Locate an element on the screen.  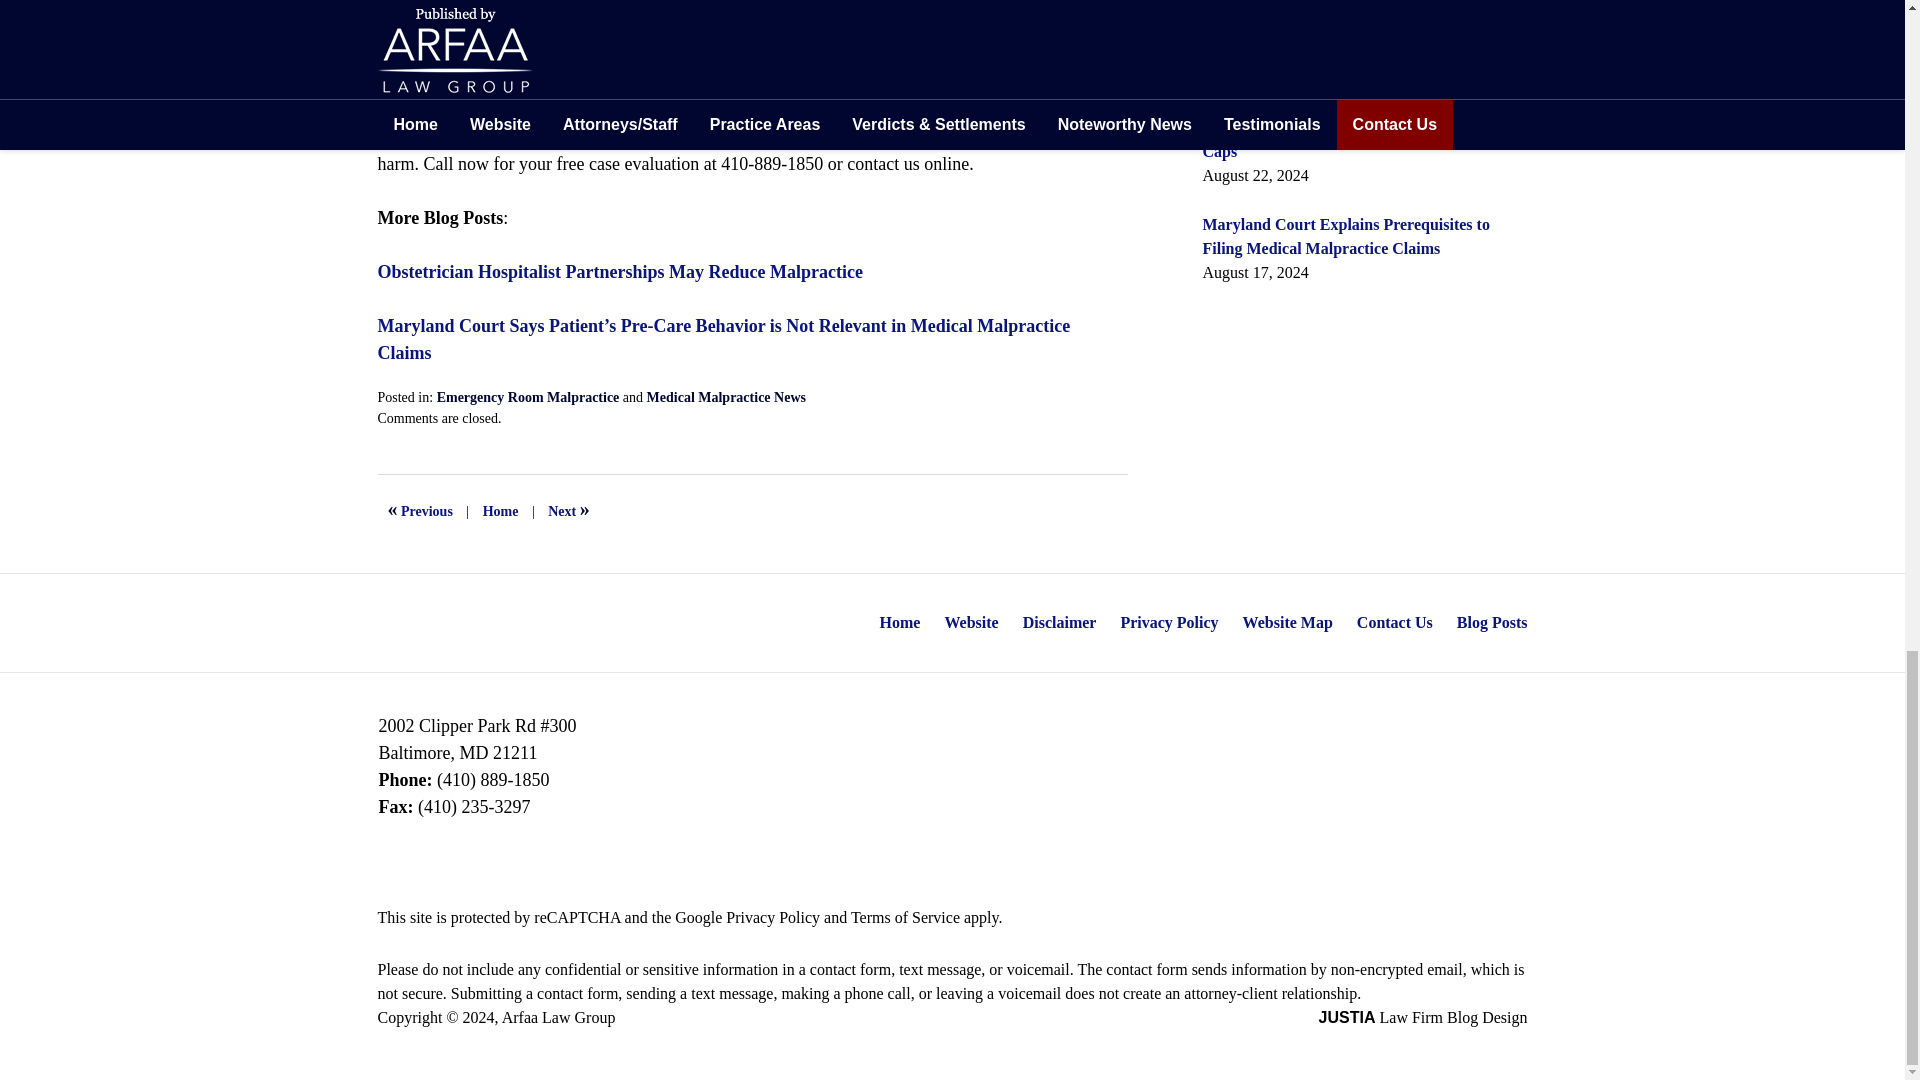
Emergency Room Malpractice is located at coordinates (528, 397).